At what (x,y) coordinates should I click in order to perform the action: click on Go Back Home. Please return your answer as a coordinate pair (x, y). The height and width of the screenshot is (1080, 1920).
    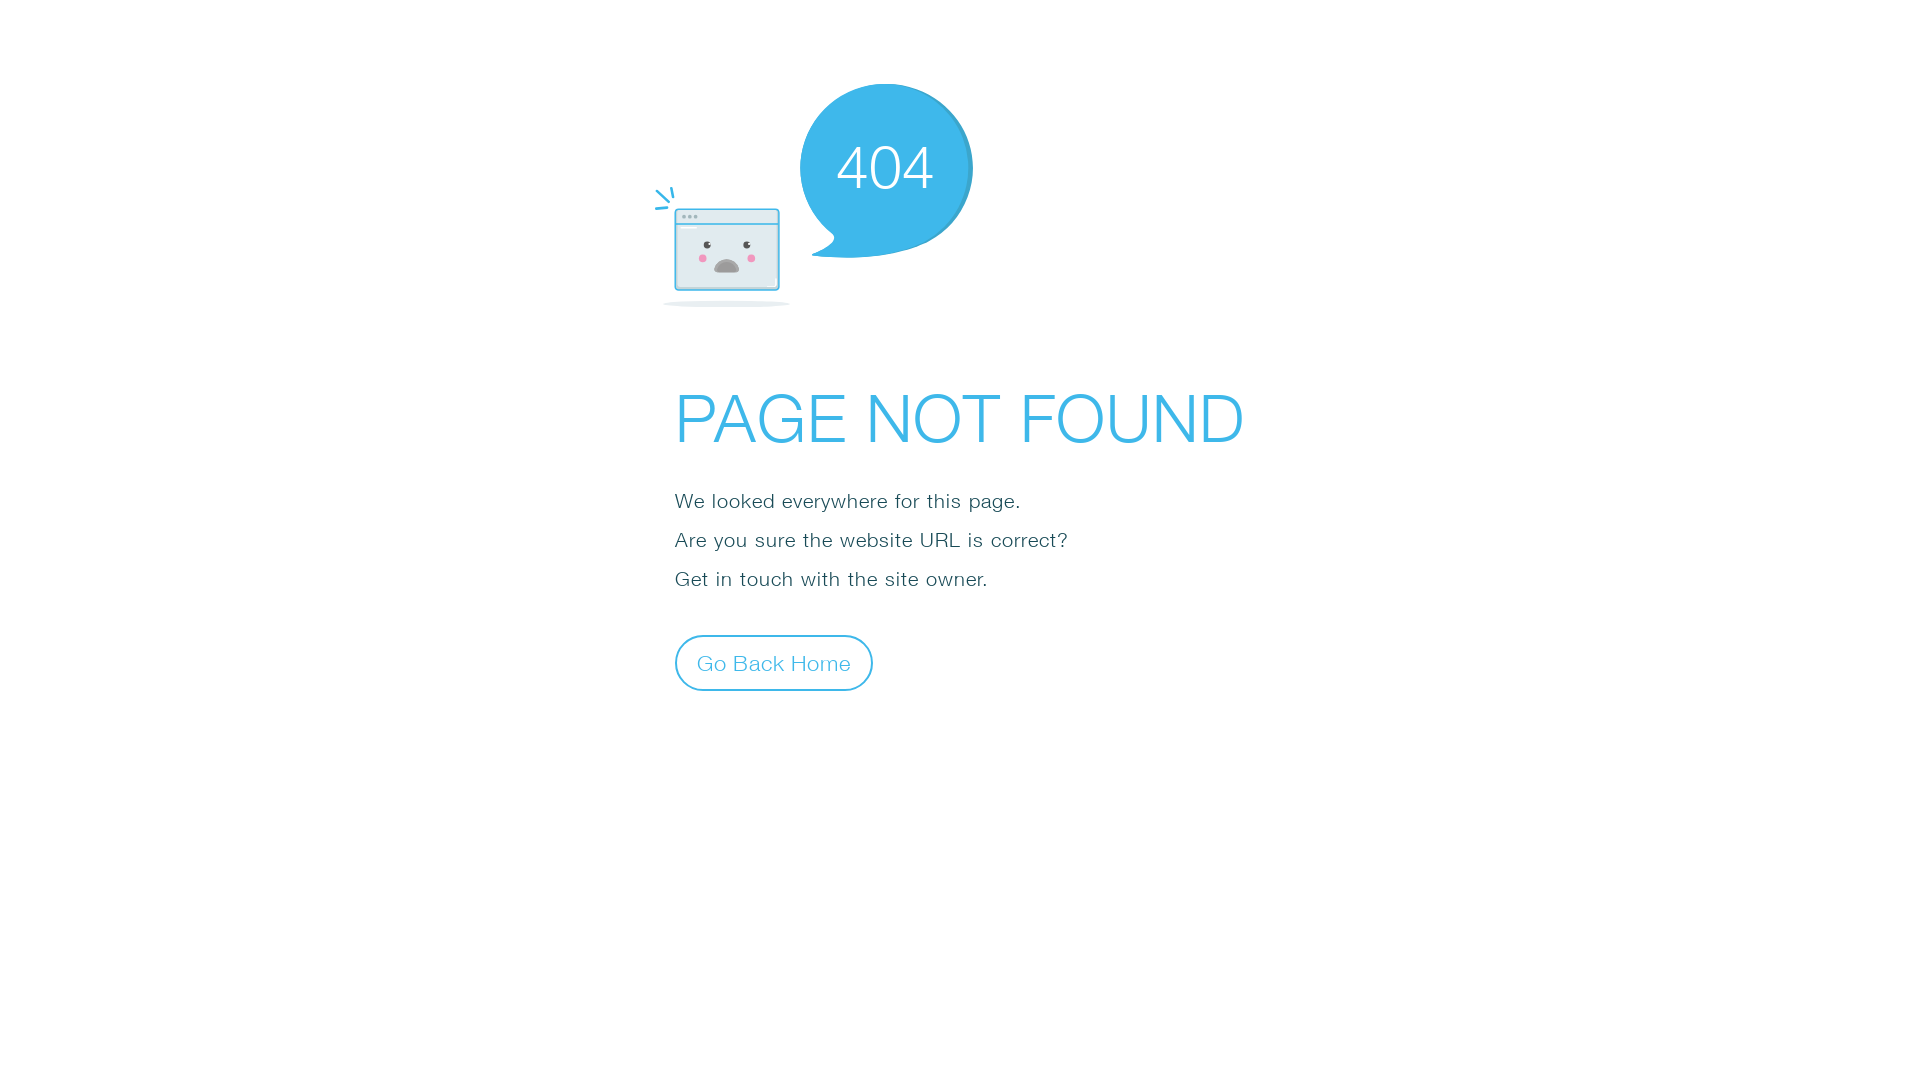
    Looking at the image, I should click on (774, 662).